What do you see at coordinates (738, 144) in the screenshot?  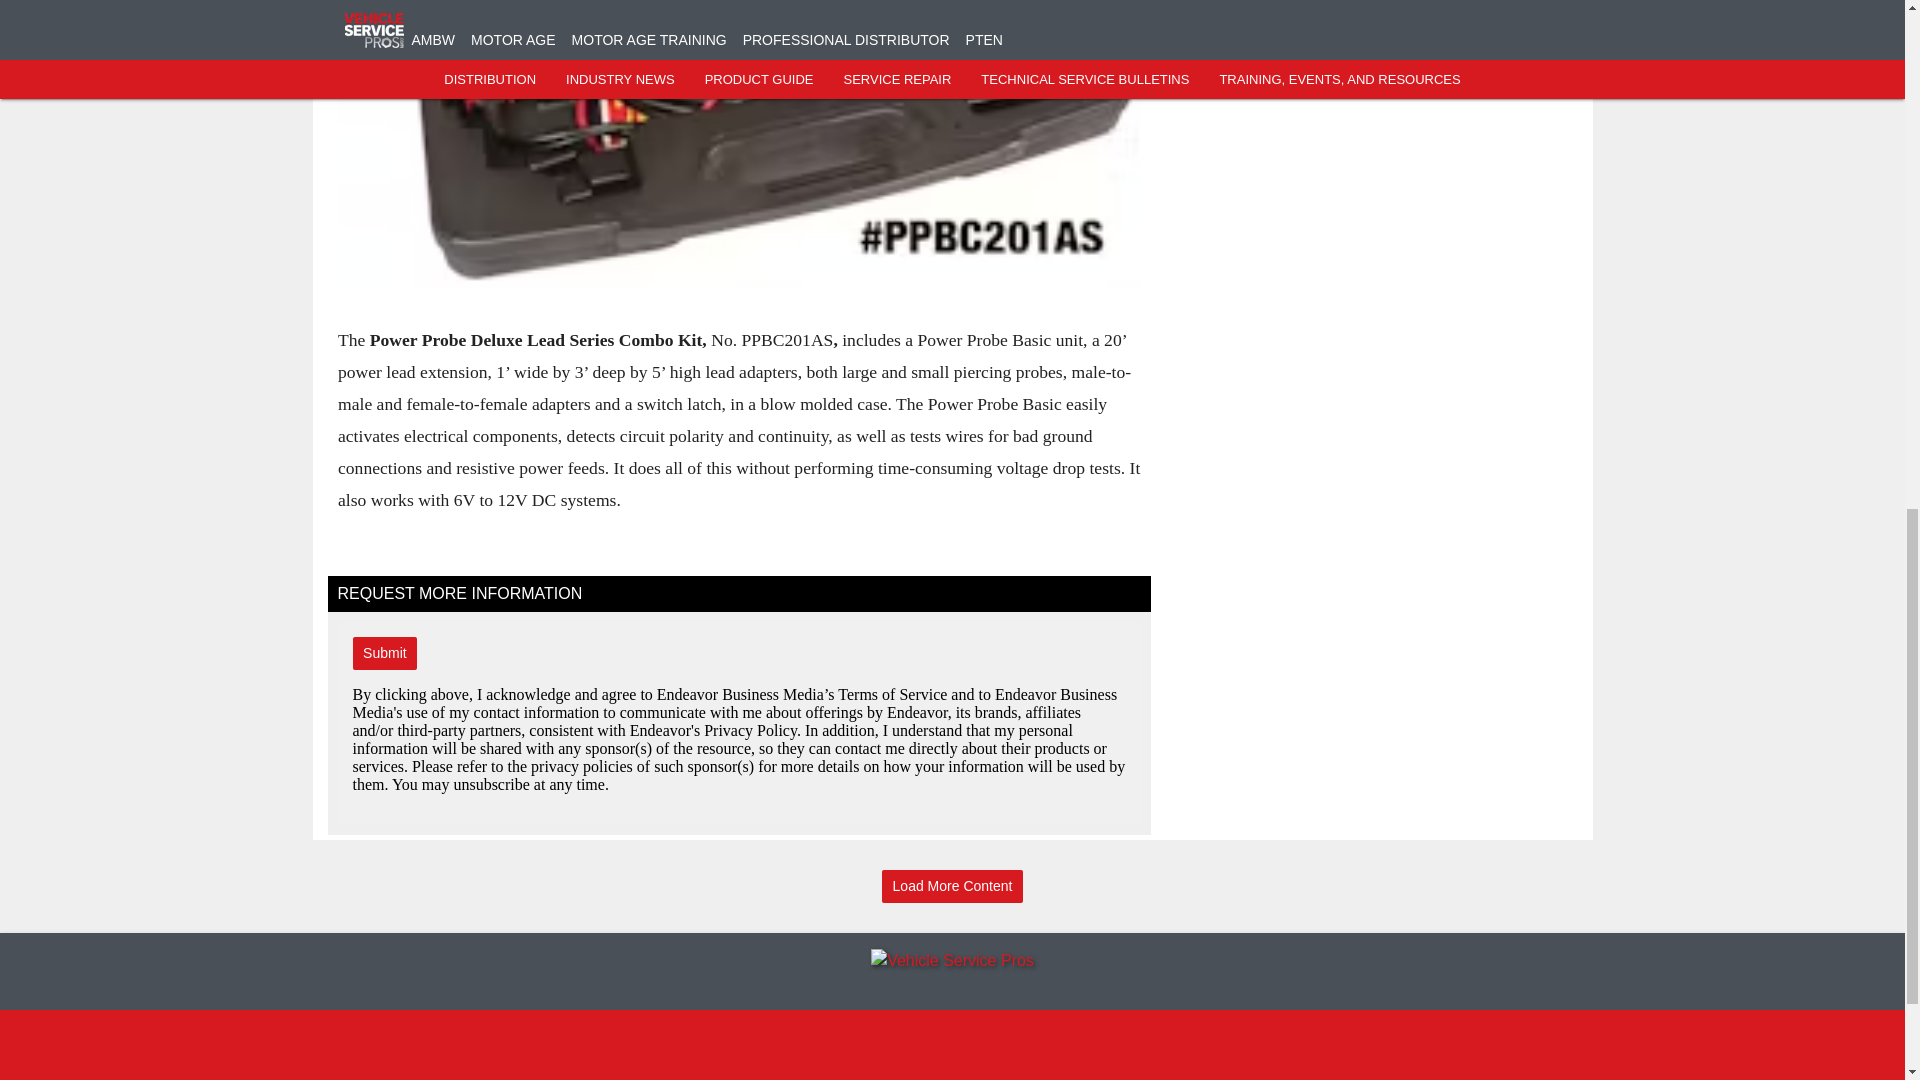 I see `Power Probe Deluxe Lead Series Combo Kit 57fbdd5075ce9` at bounding box center [738, 144].